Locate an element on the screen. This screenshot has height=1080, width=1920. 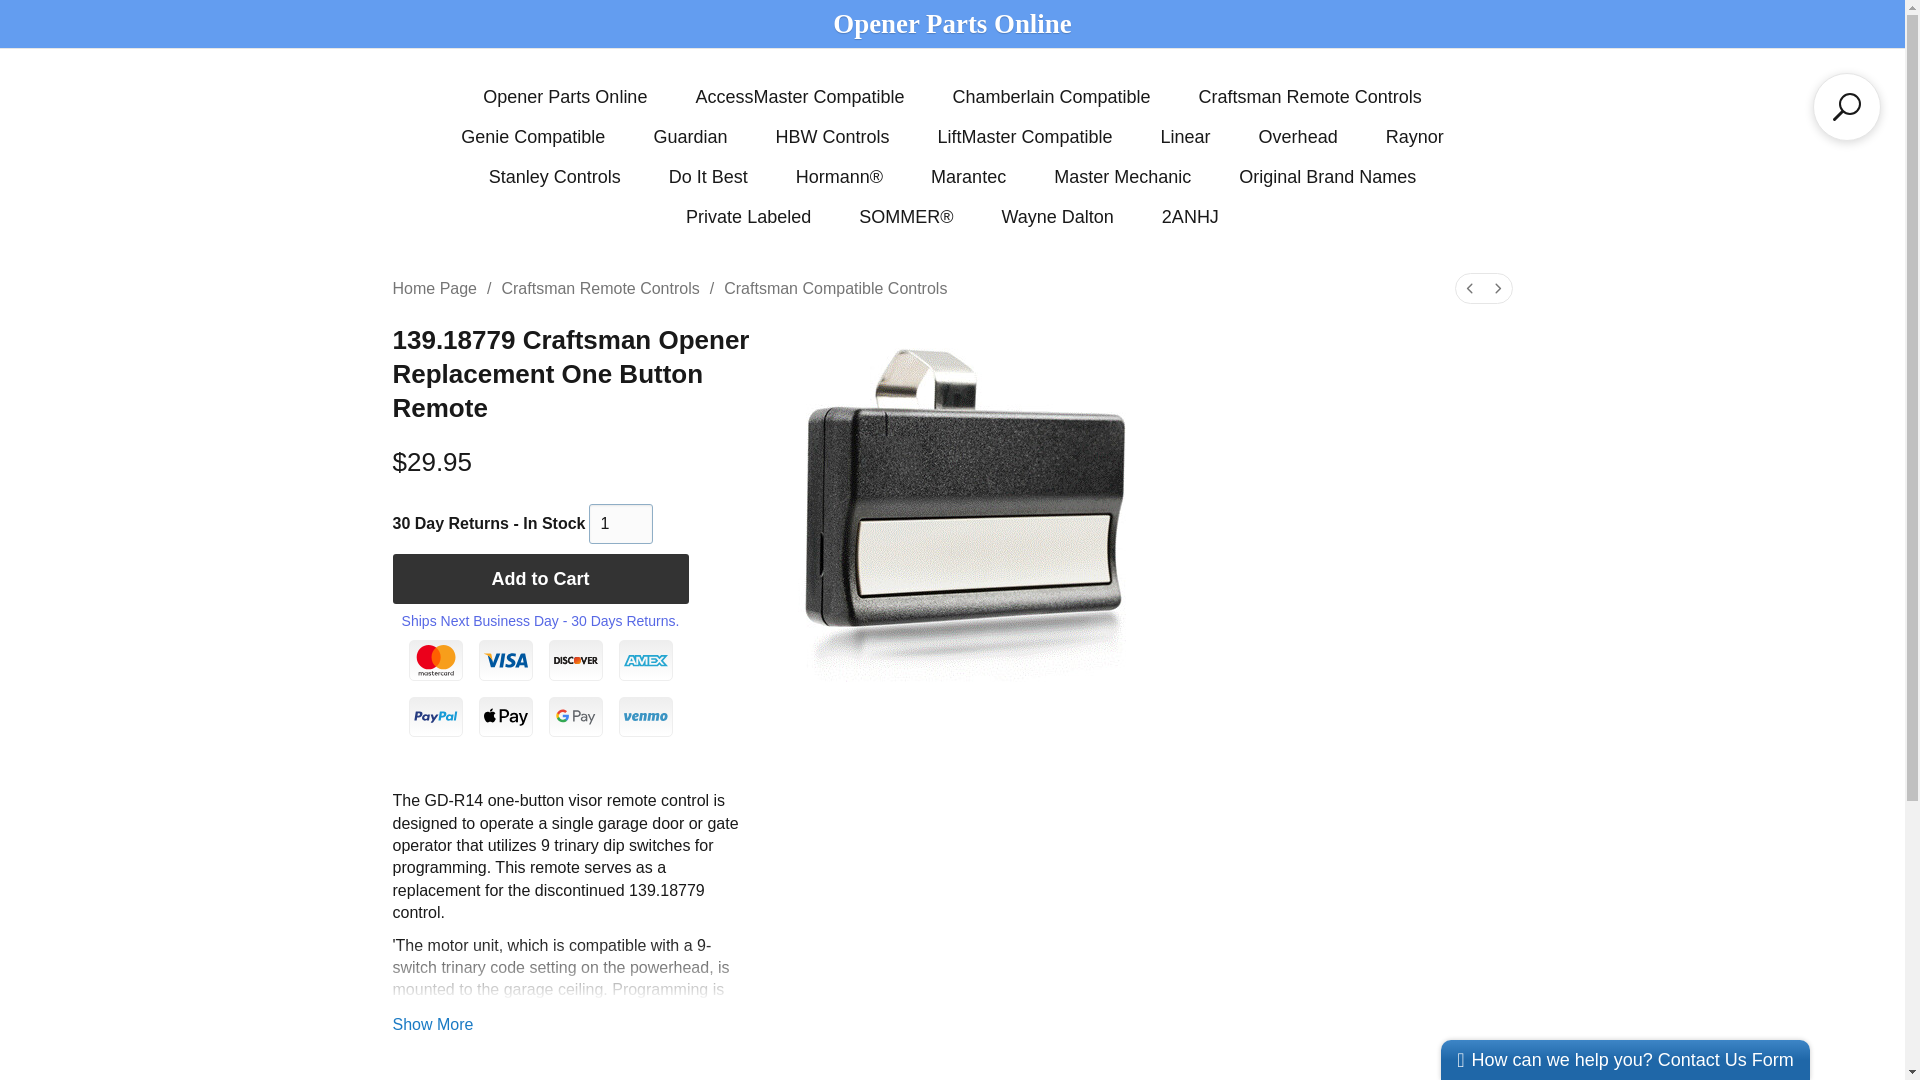
Guardian is located at coordinates (690, 136).